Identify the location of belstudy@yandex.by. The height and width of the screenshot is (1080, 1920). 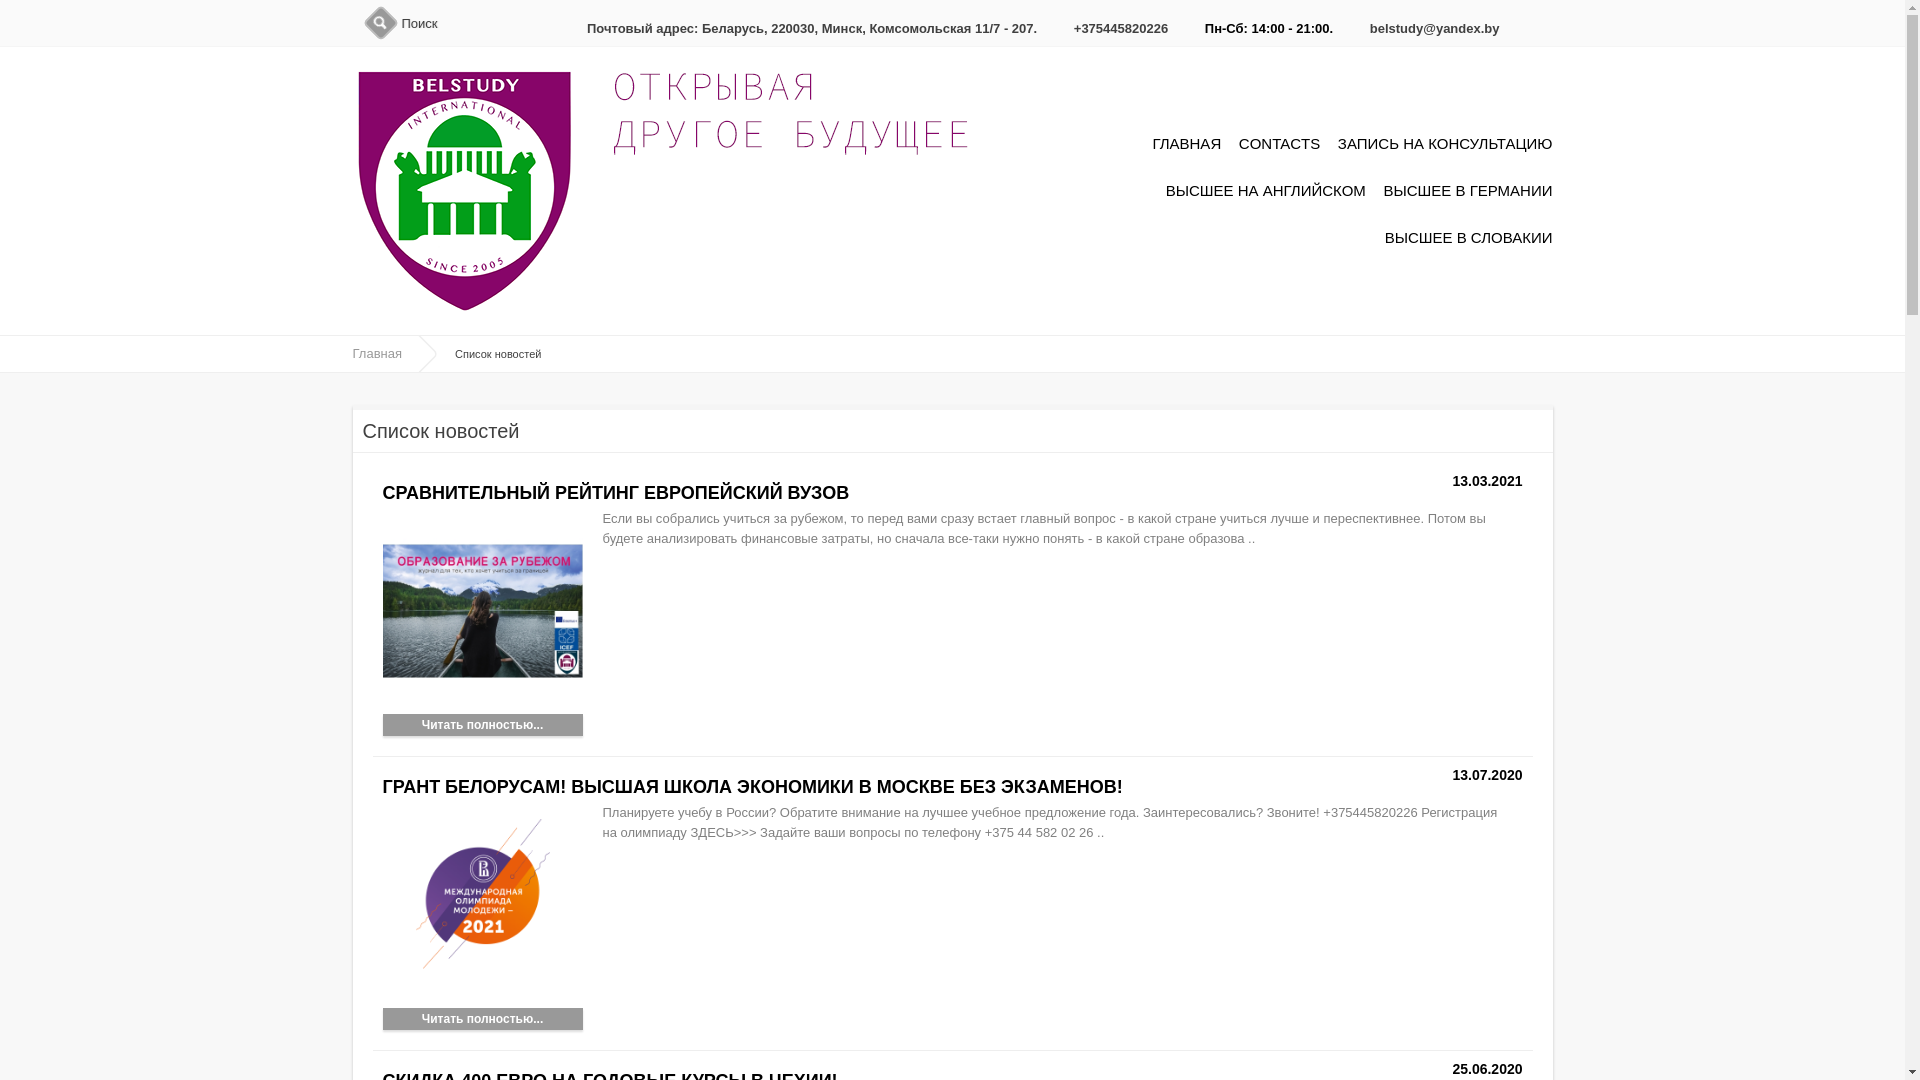
(1435, 28).